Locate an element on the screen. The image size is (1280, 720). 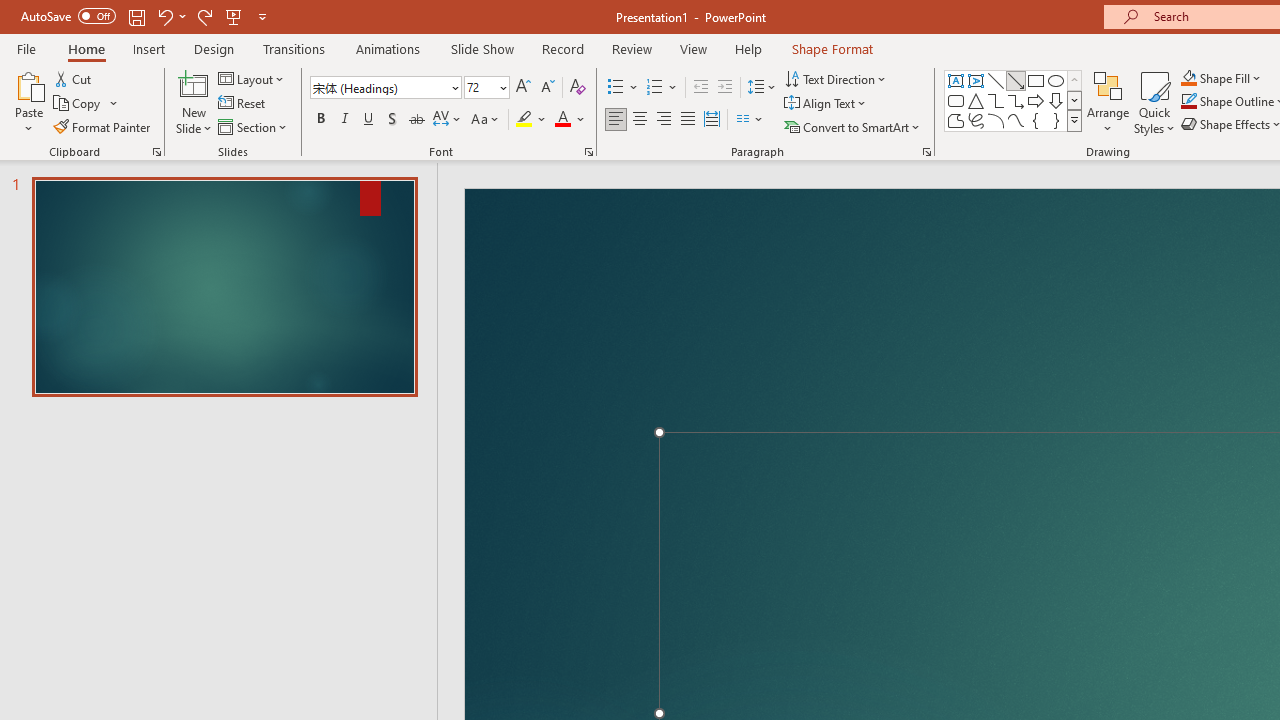
Font is located at coordinates (386, 88).